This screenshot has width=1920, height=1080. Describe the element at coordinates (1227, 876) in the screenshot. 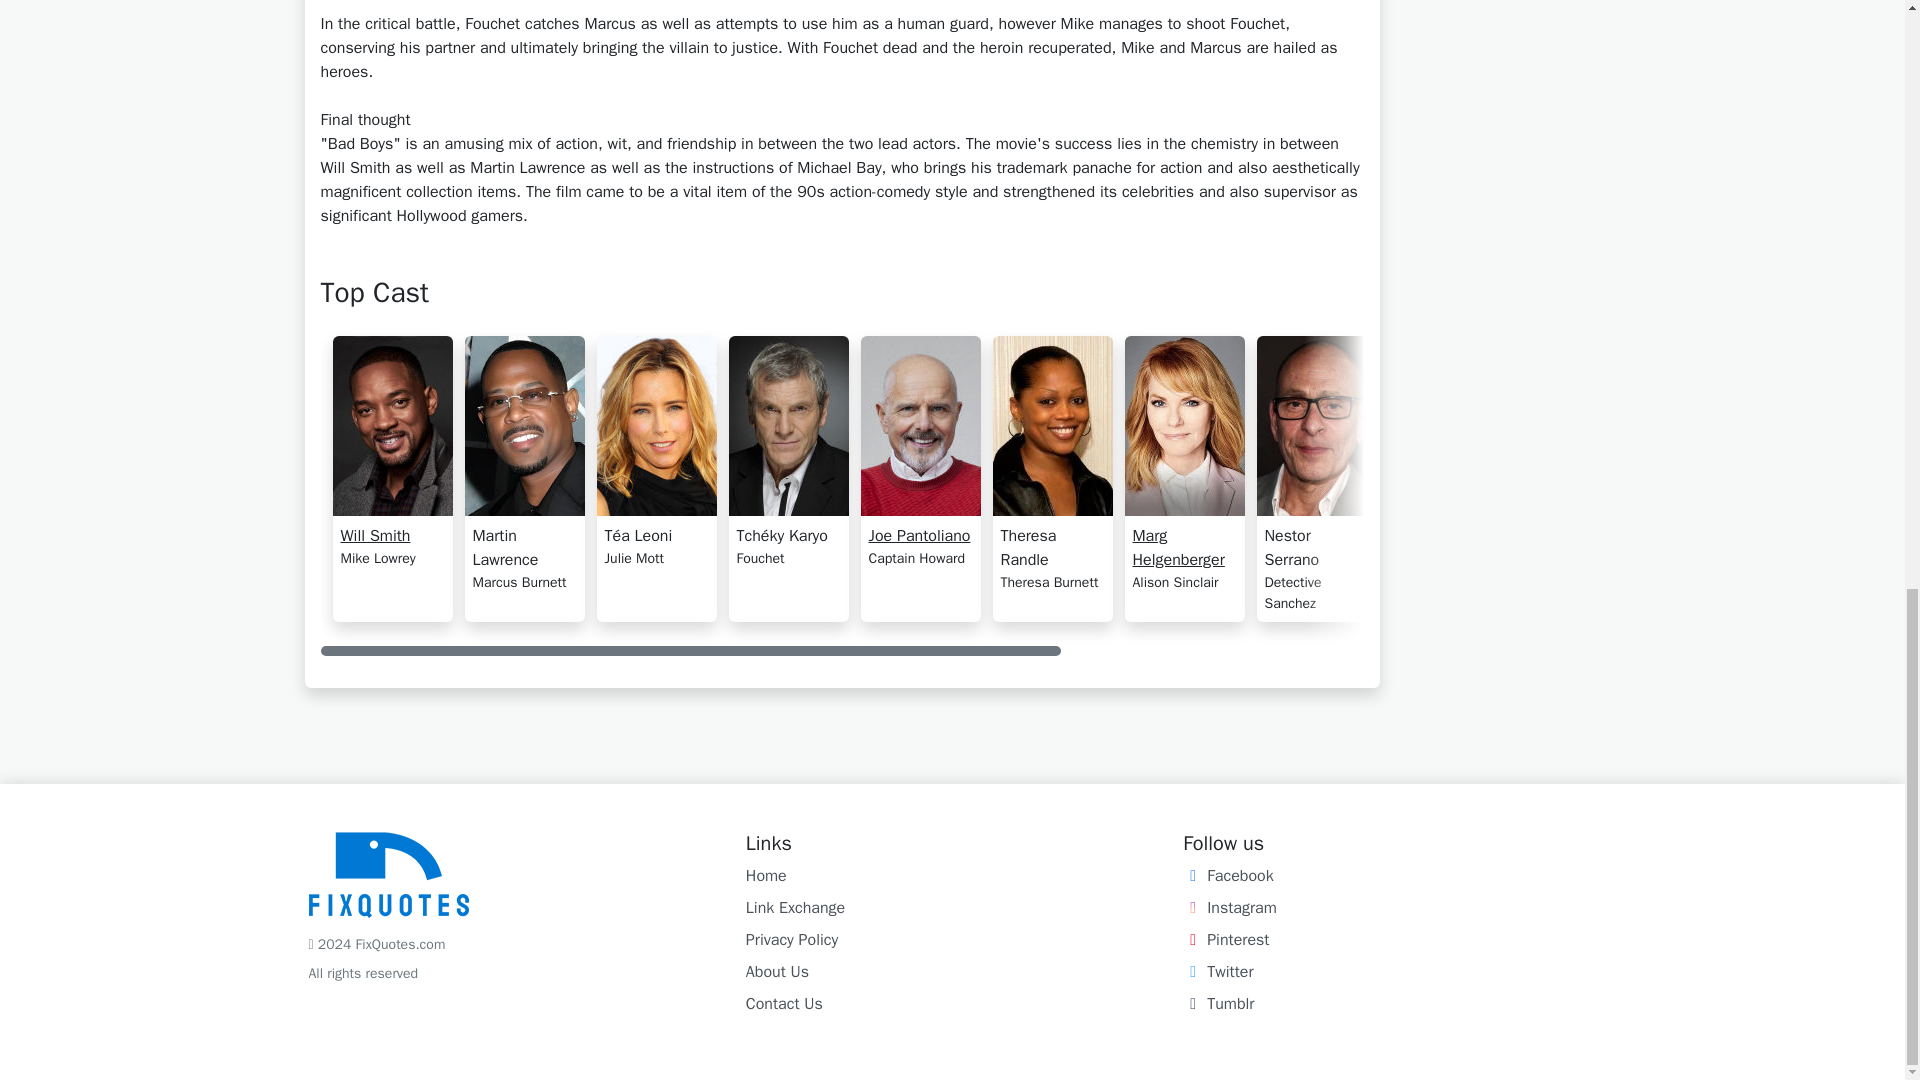

I see `Facebook` at that location.